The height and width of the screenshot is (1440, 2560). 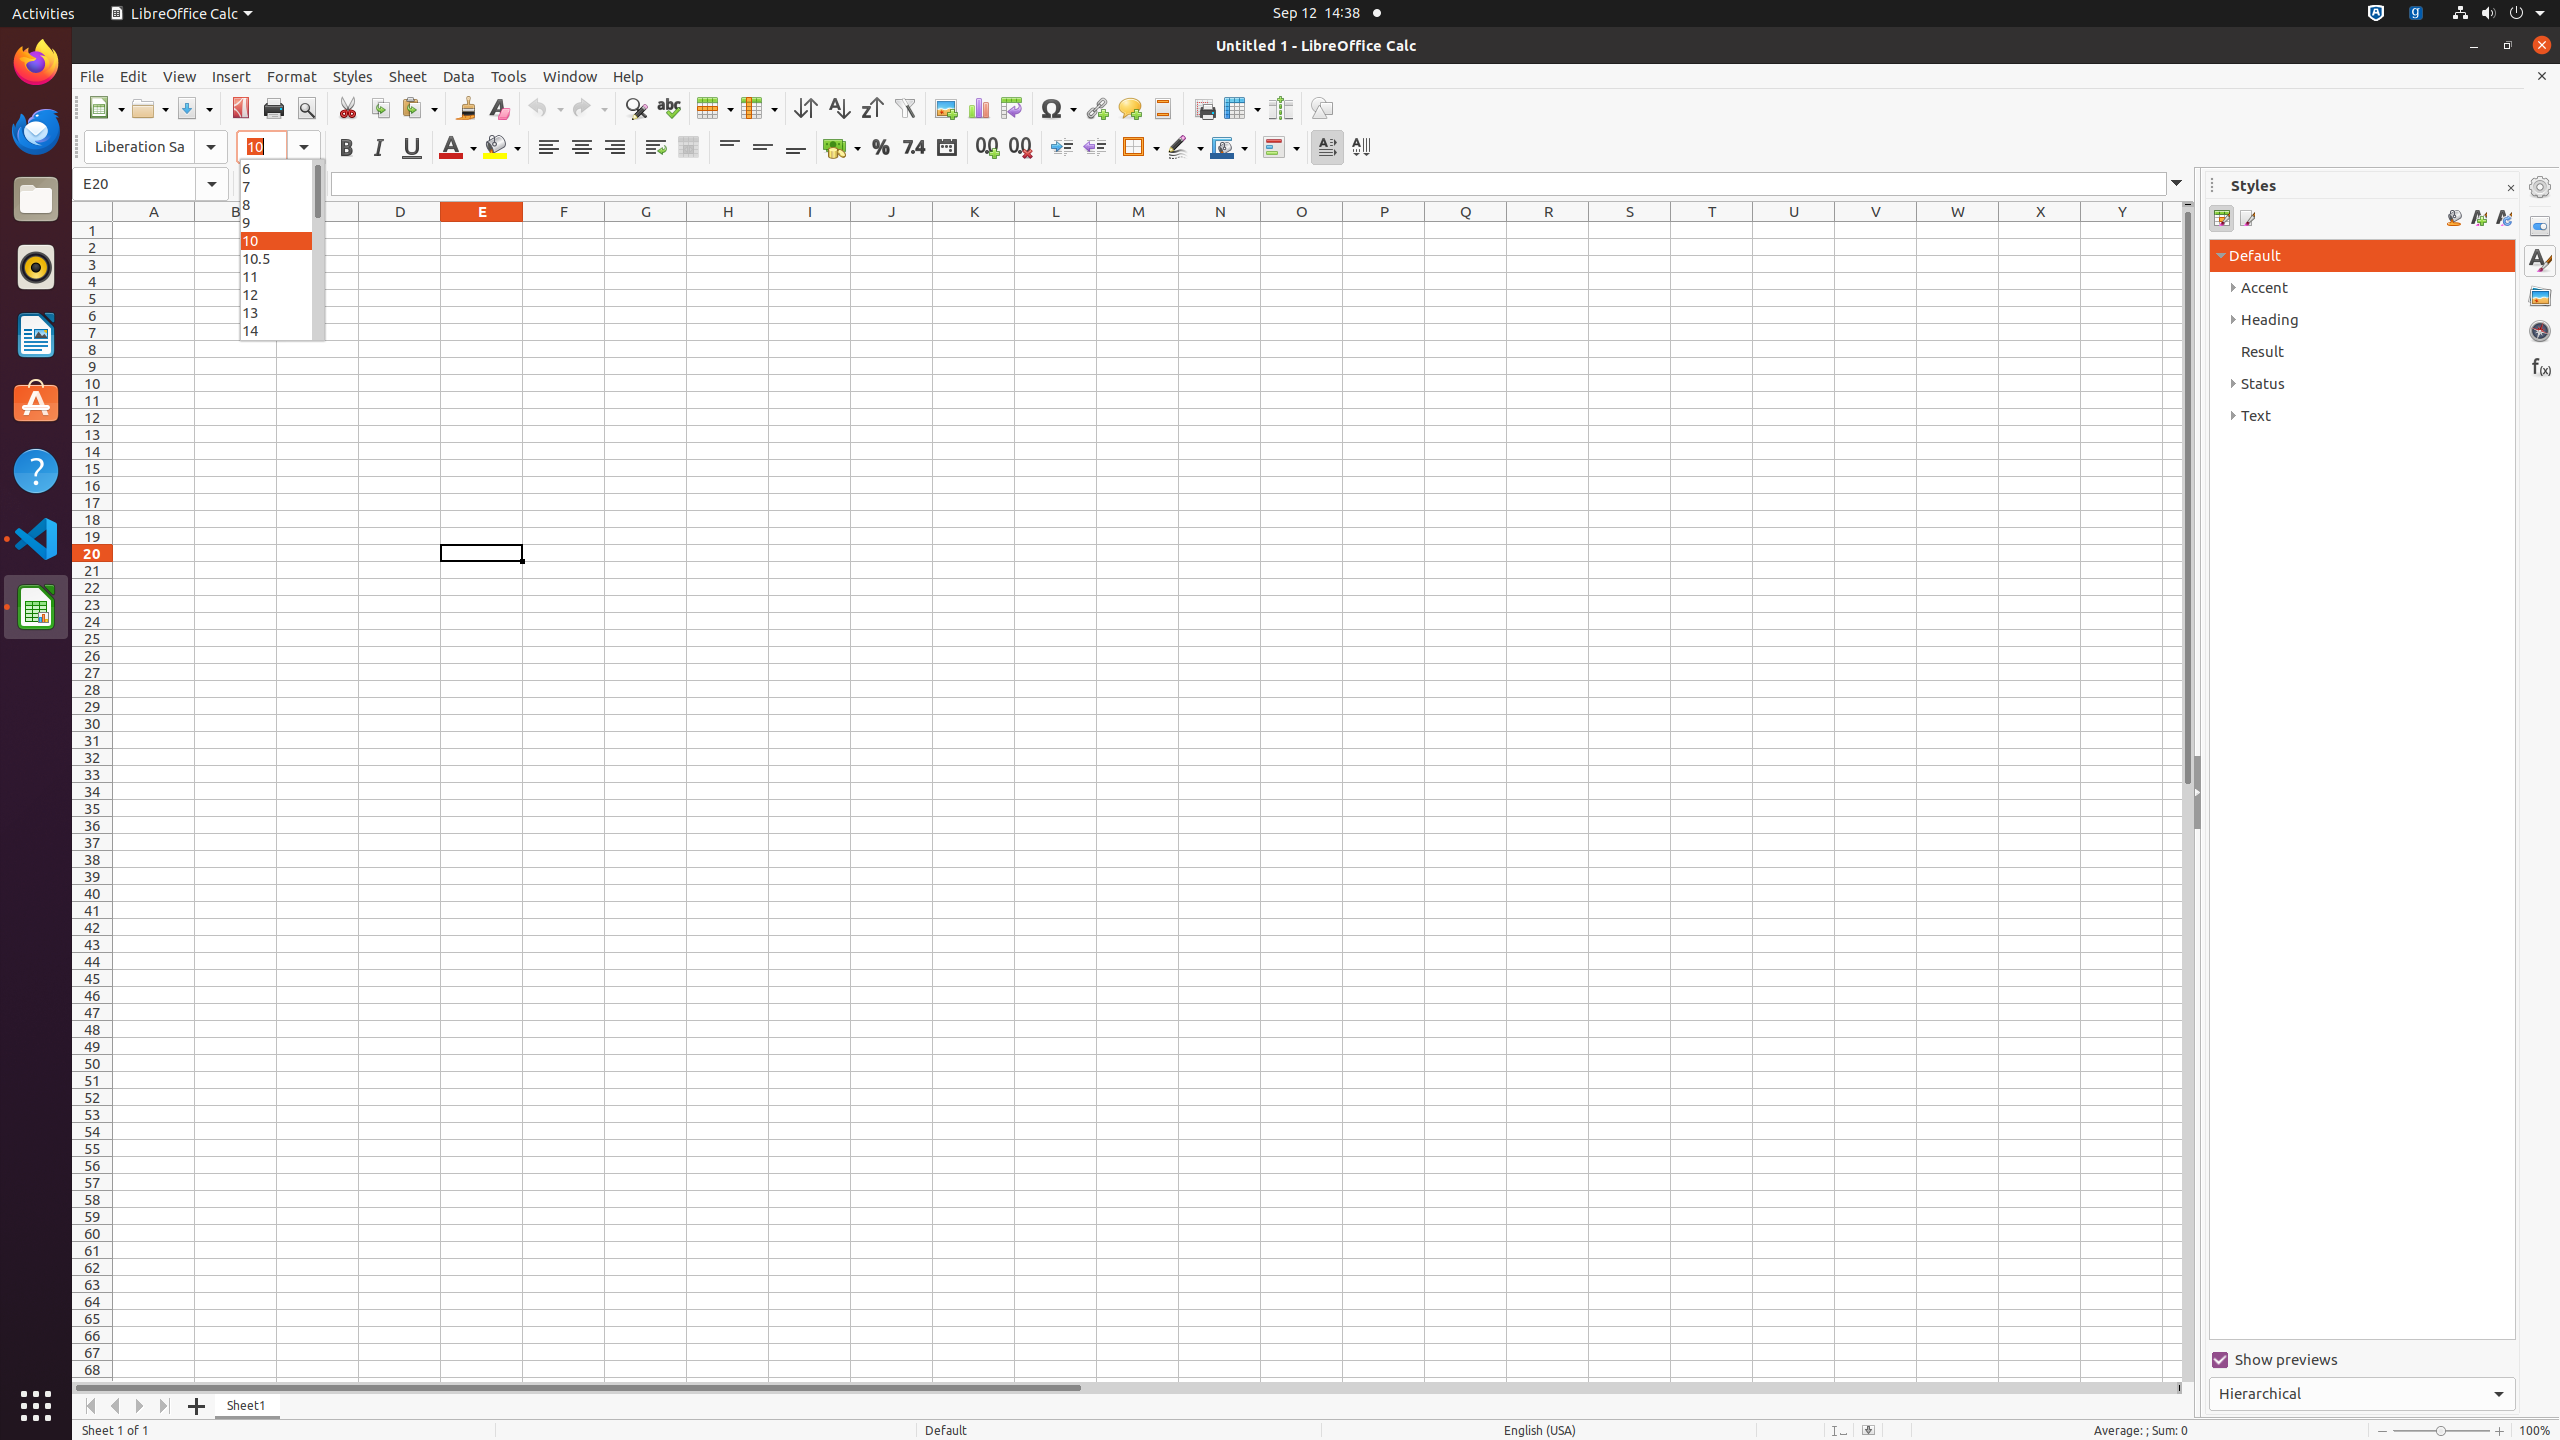 What do you see at coordinates (728, 230) in the screenshot?
I see `H1` at bounding box center [728, 230].